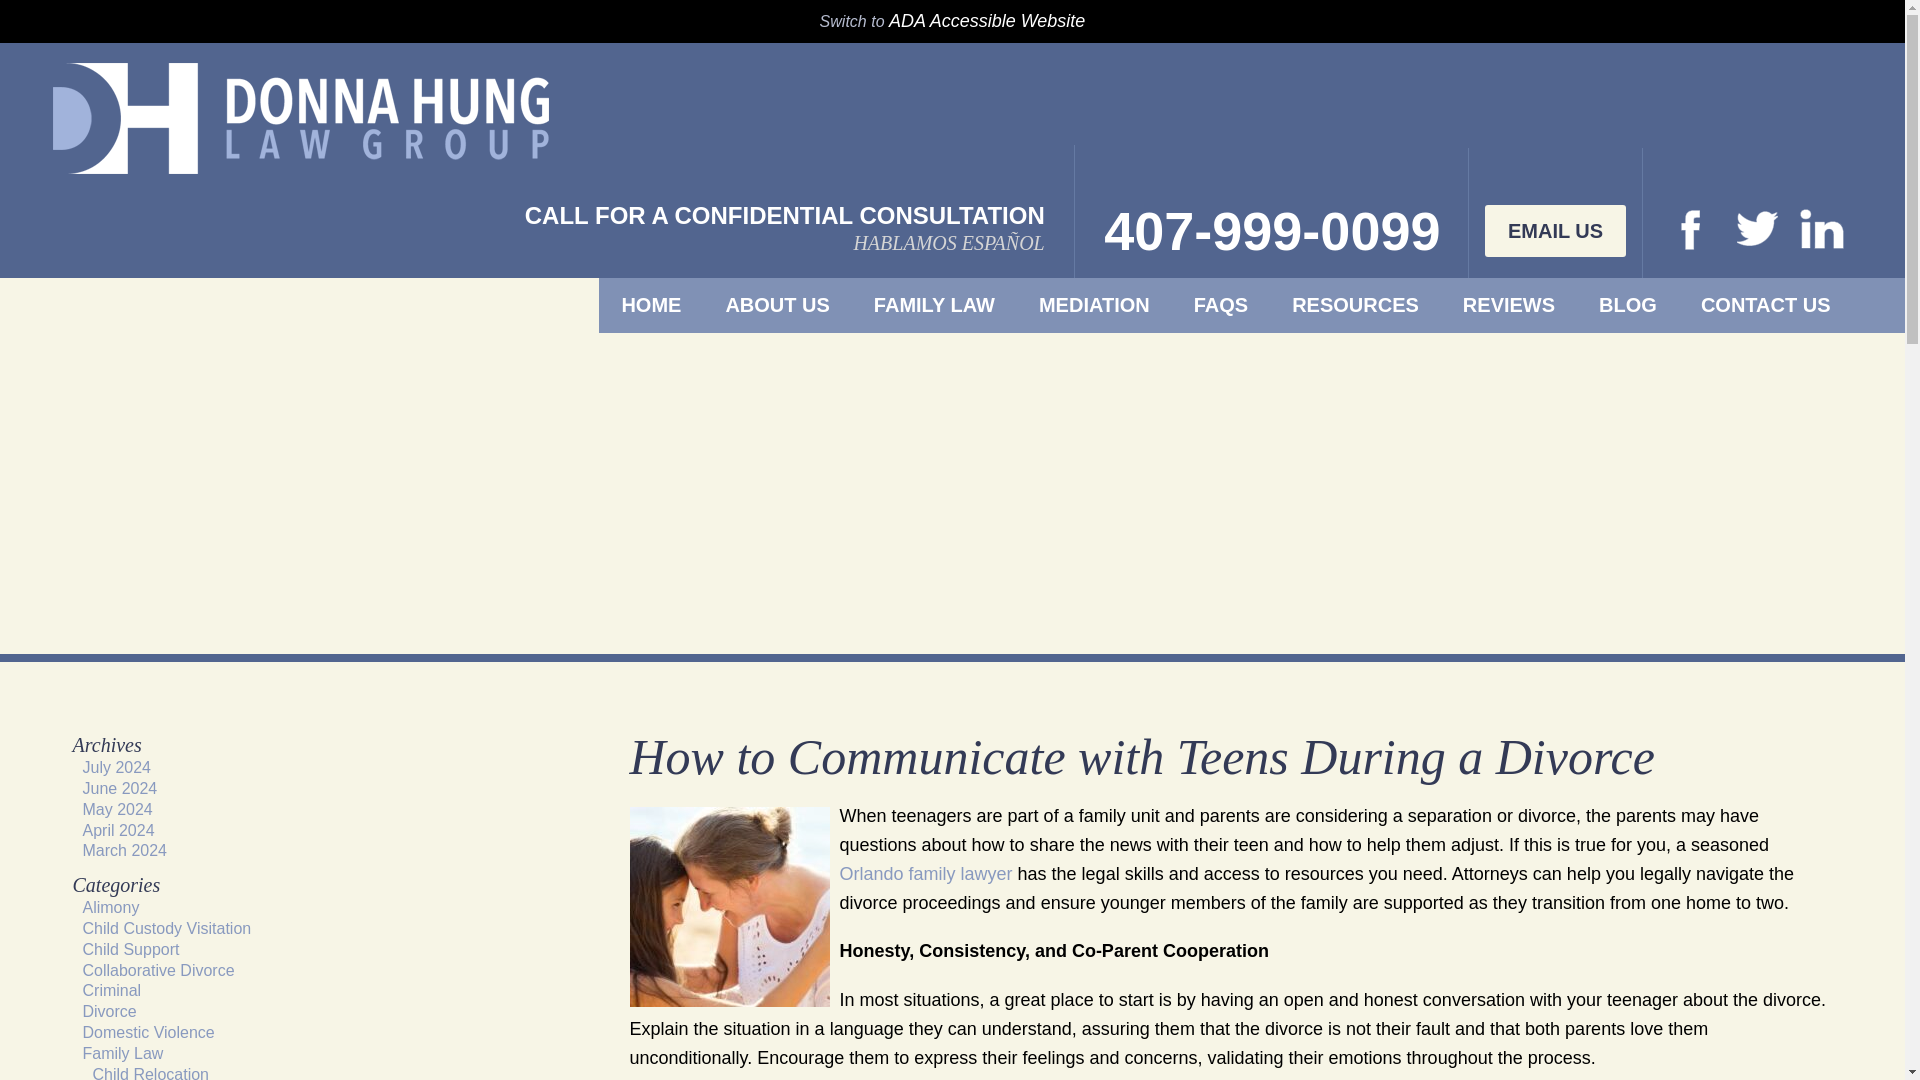 The width and height of the screenshot is (1920, 1080). Describe the element at coordinates (1220, 305) in the screenshot. I see `FAQS` at that location.